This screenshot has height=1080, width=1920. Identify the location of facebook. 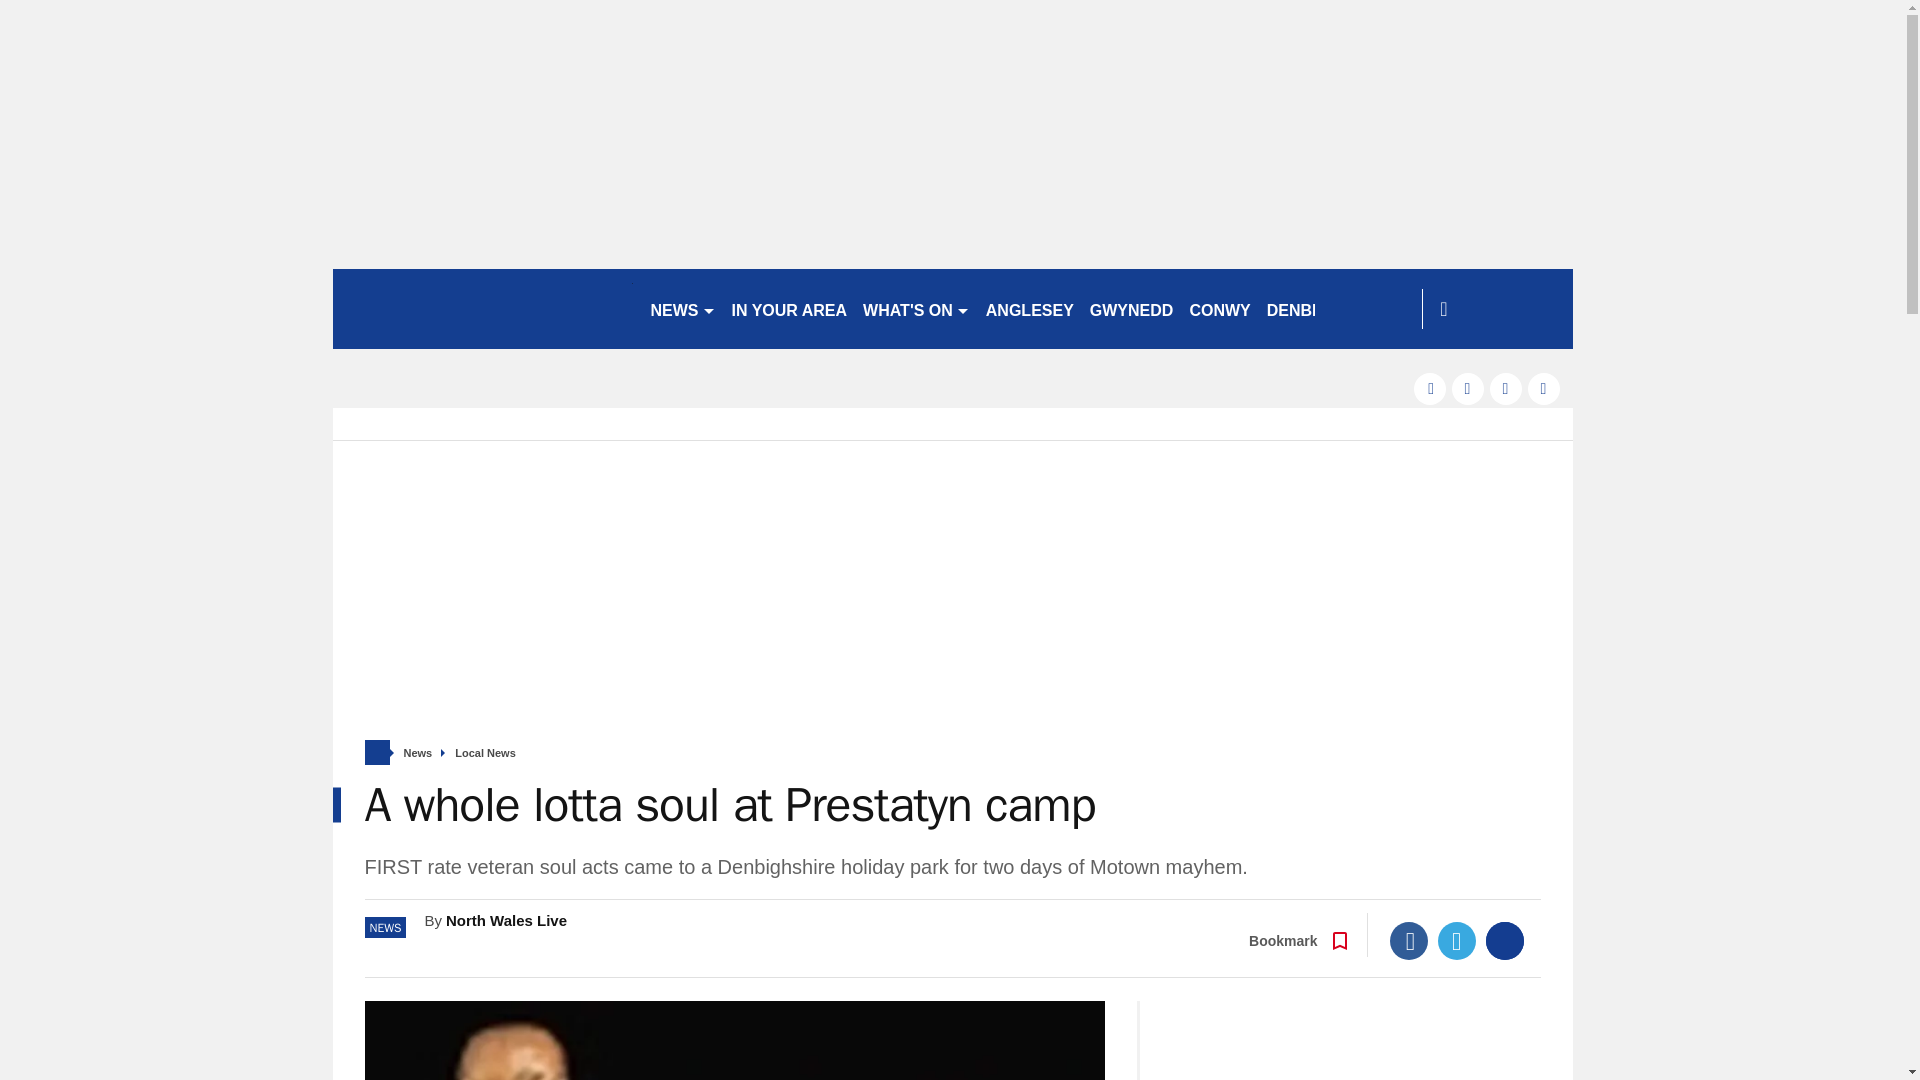
(1429, 388).